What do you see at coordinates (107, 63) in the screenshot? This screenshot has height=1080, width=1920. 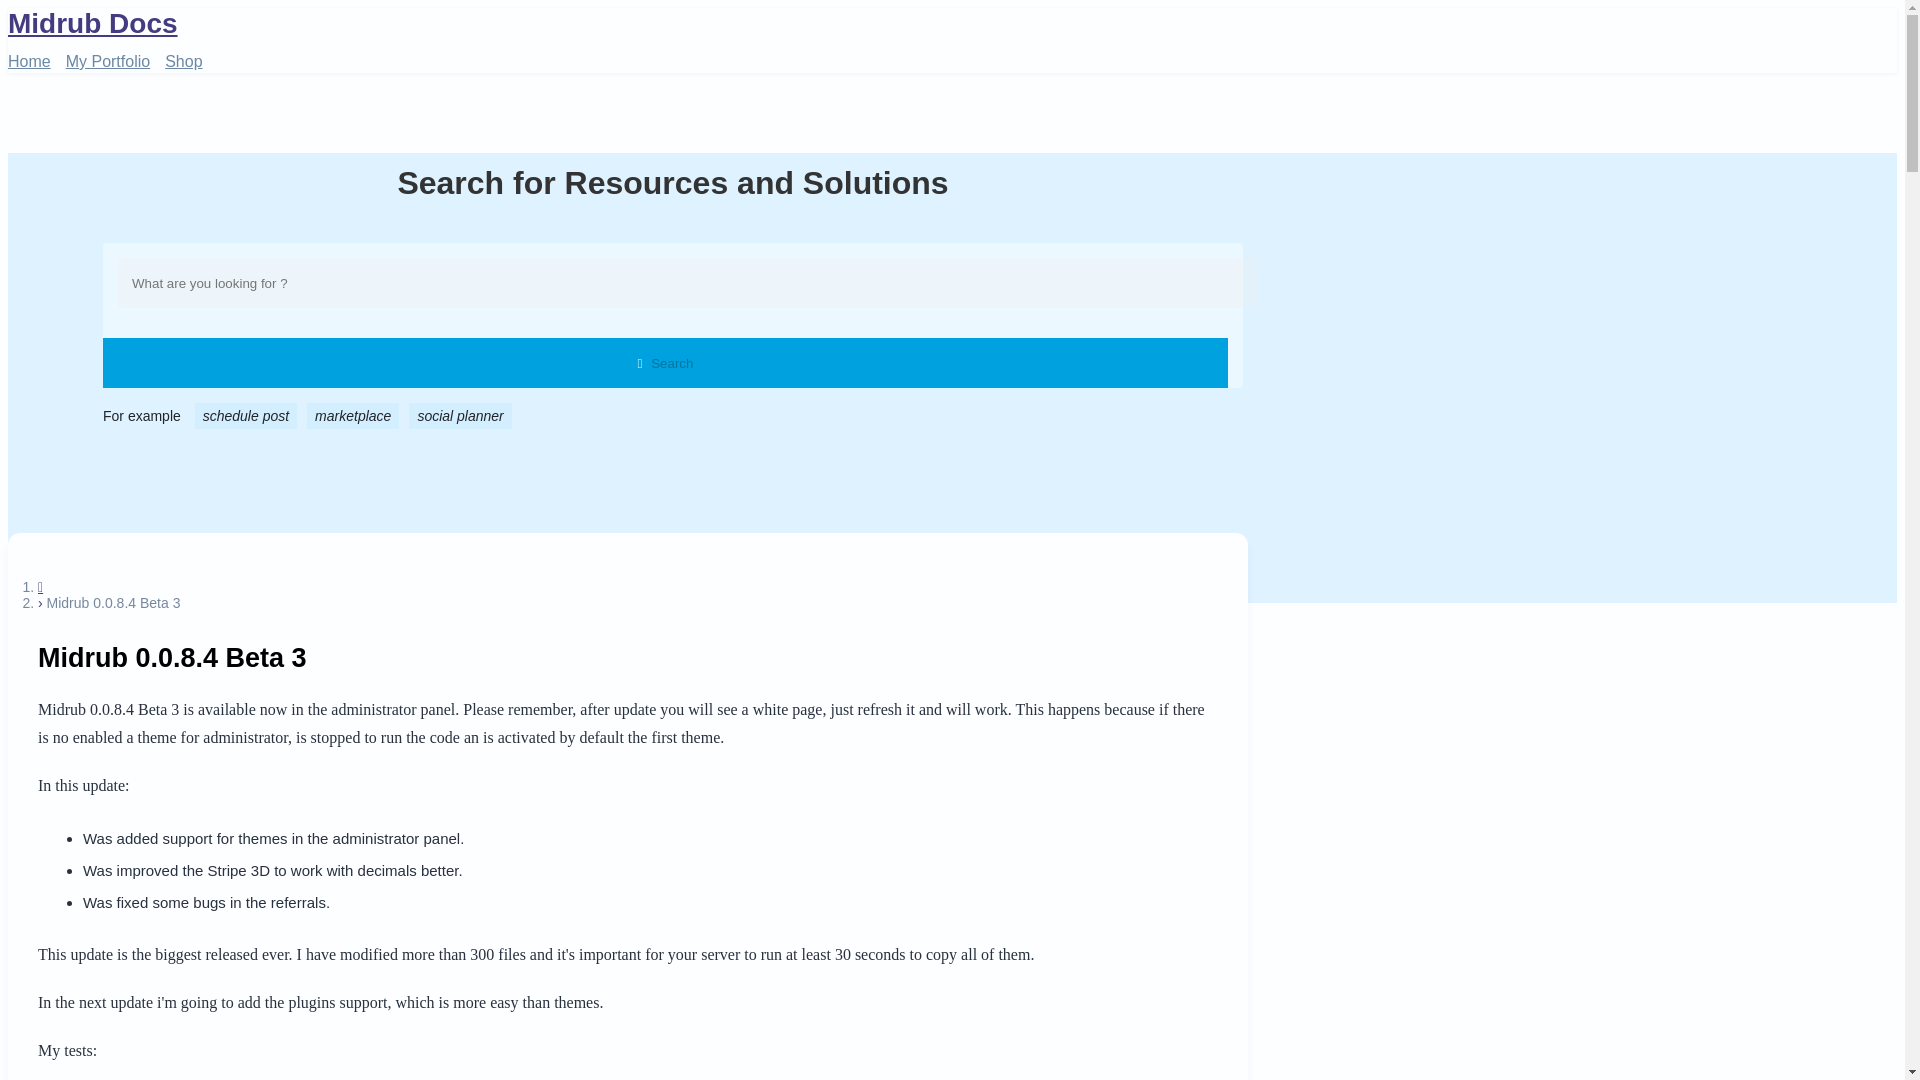 I see `My Portfolio` at bounding box center [107, 63].